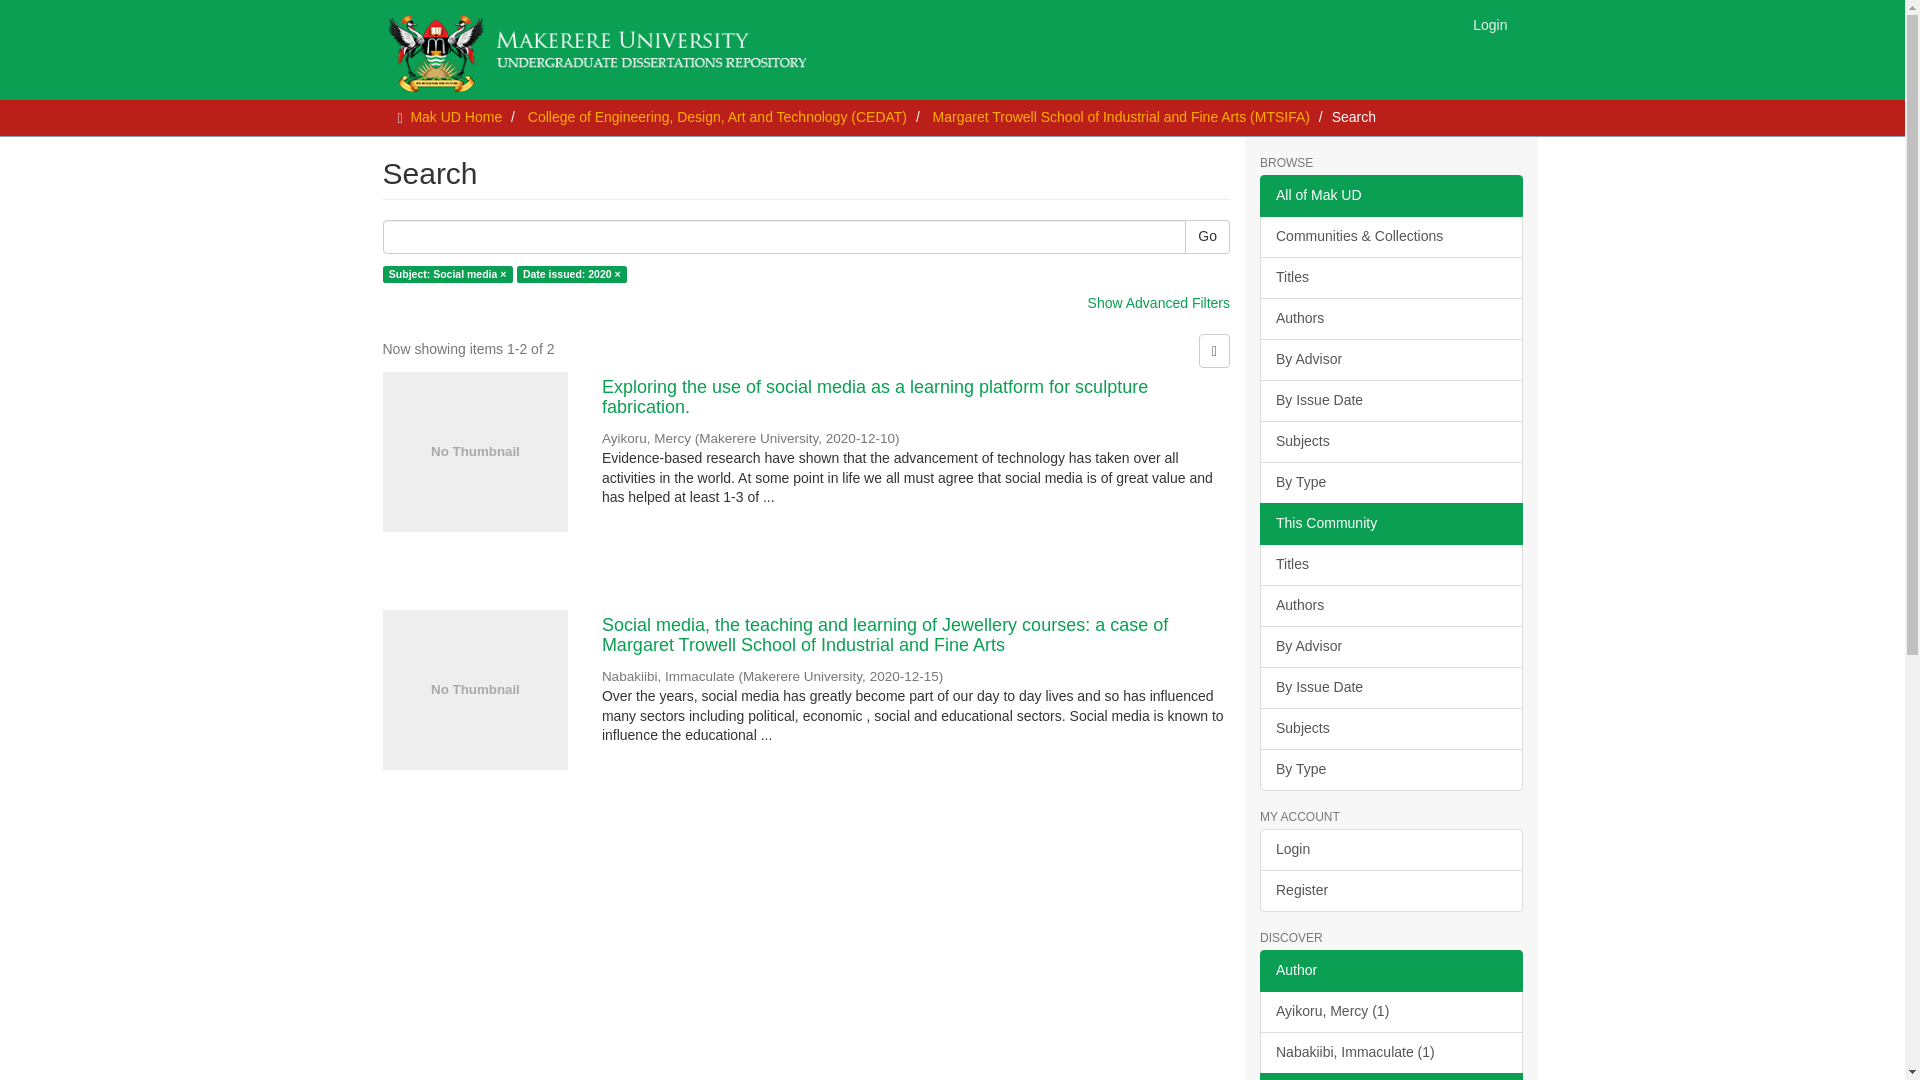 The width and height of the screenshot is (1920, 1080). Describe the element at coordinates (1490, 24) in the screenshot. I see `Login` at that location.